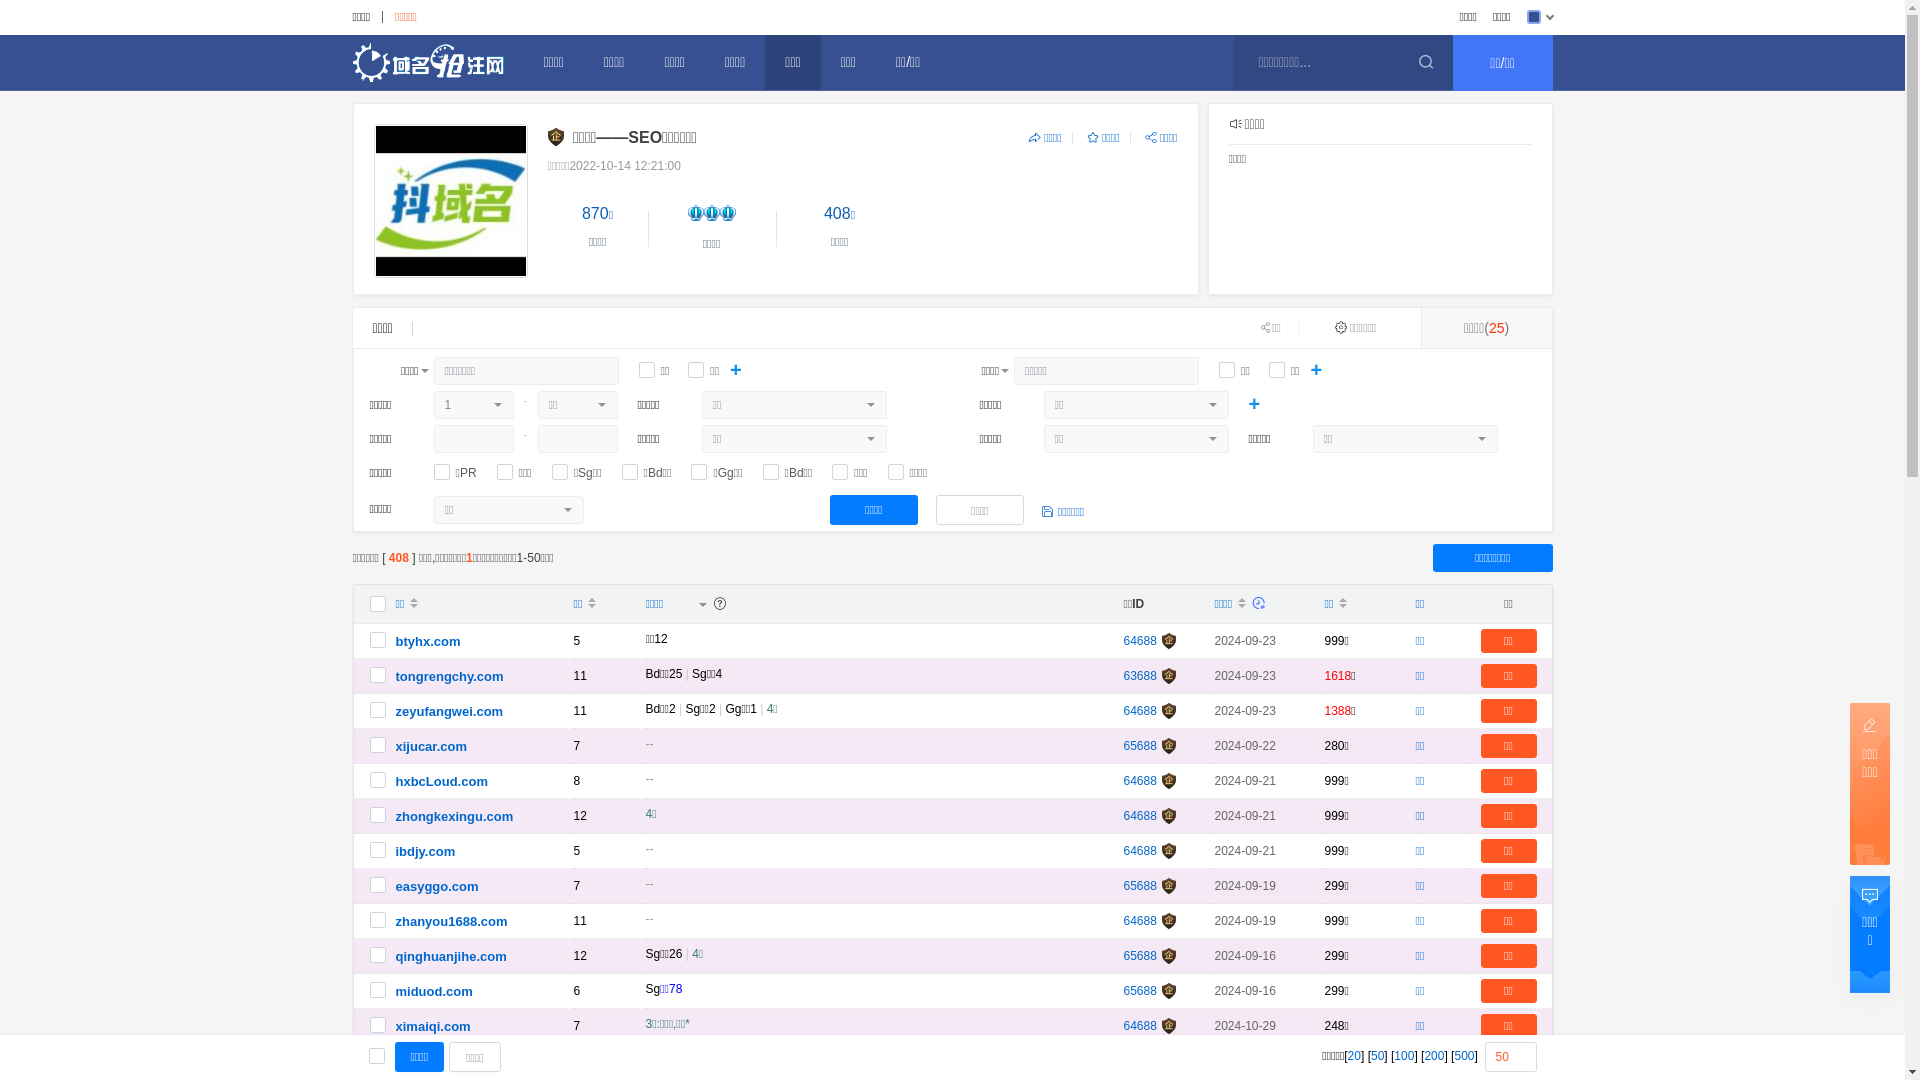 This screenshot has height=1080, width=1920. I want to click on 64688, so click(1140, 781).